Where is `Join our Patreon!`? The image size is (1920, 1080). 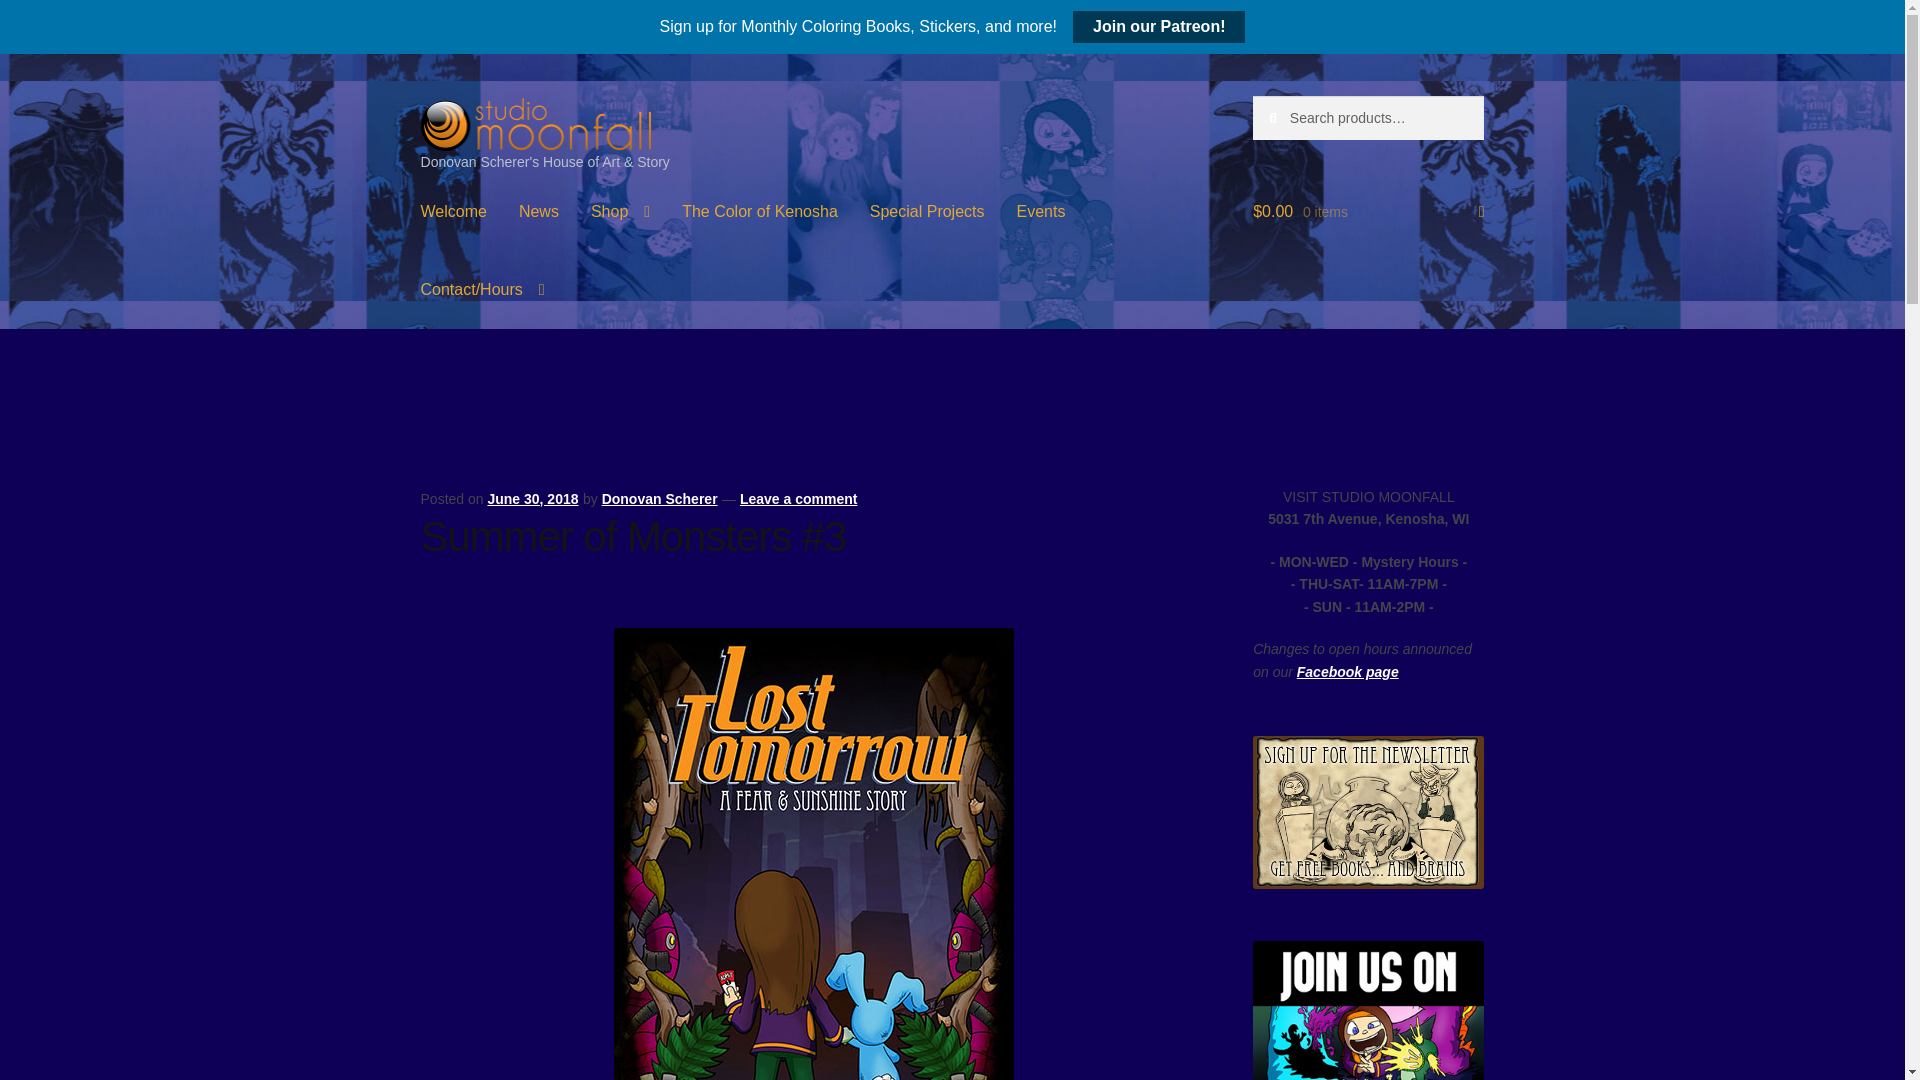
Join our Patreon! is located at coordinates (1158, 26).